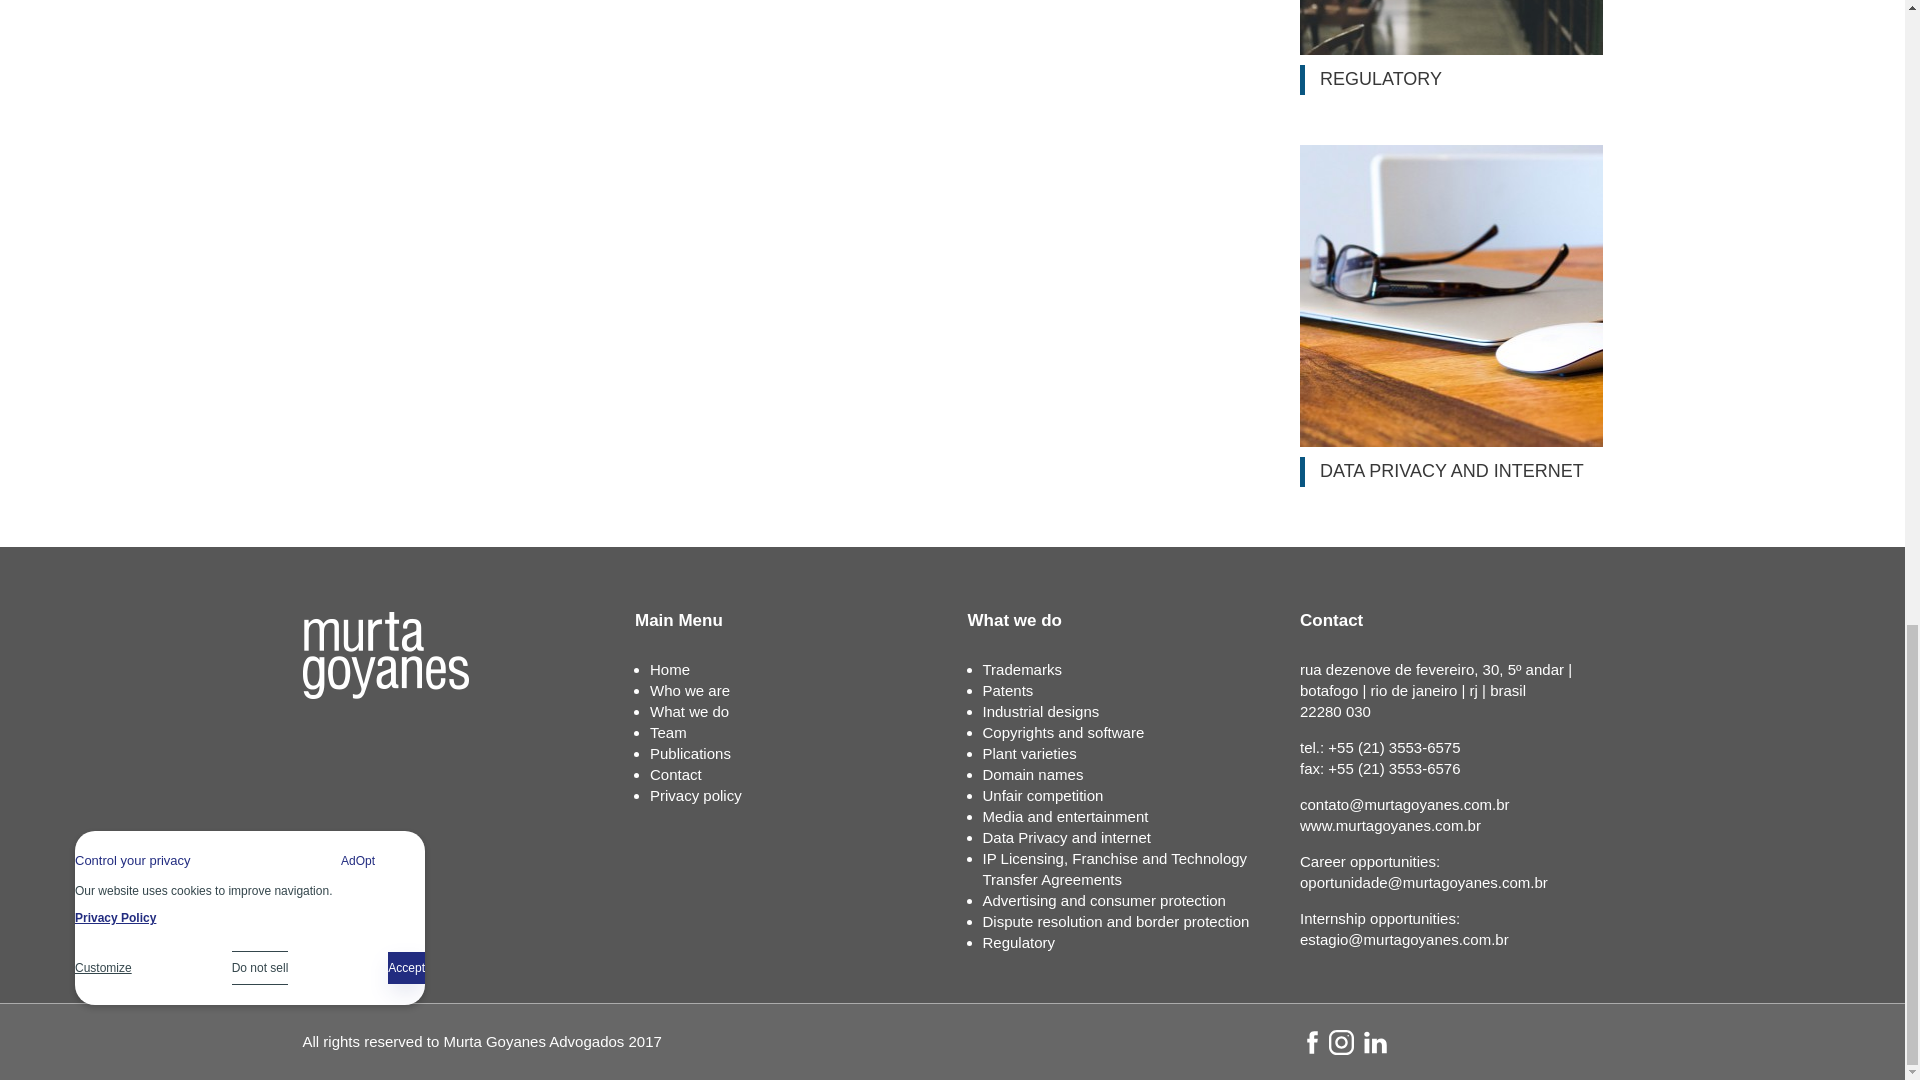 The image size is (1920, 1080). Describe the element at coordinates (1006, 690) in the screenshot. I see `Patents` at that location.